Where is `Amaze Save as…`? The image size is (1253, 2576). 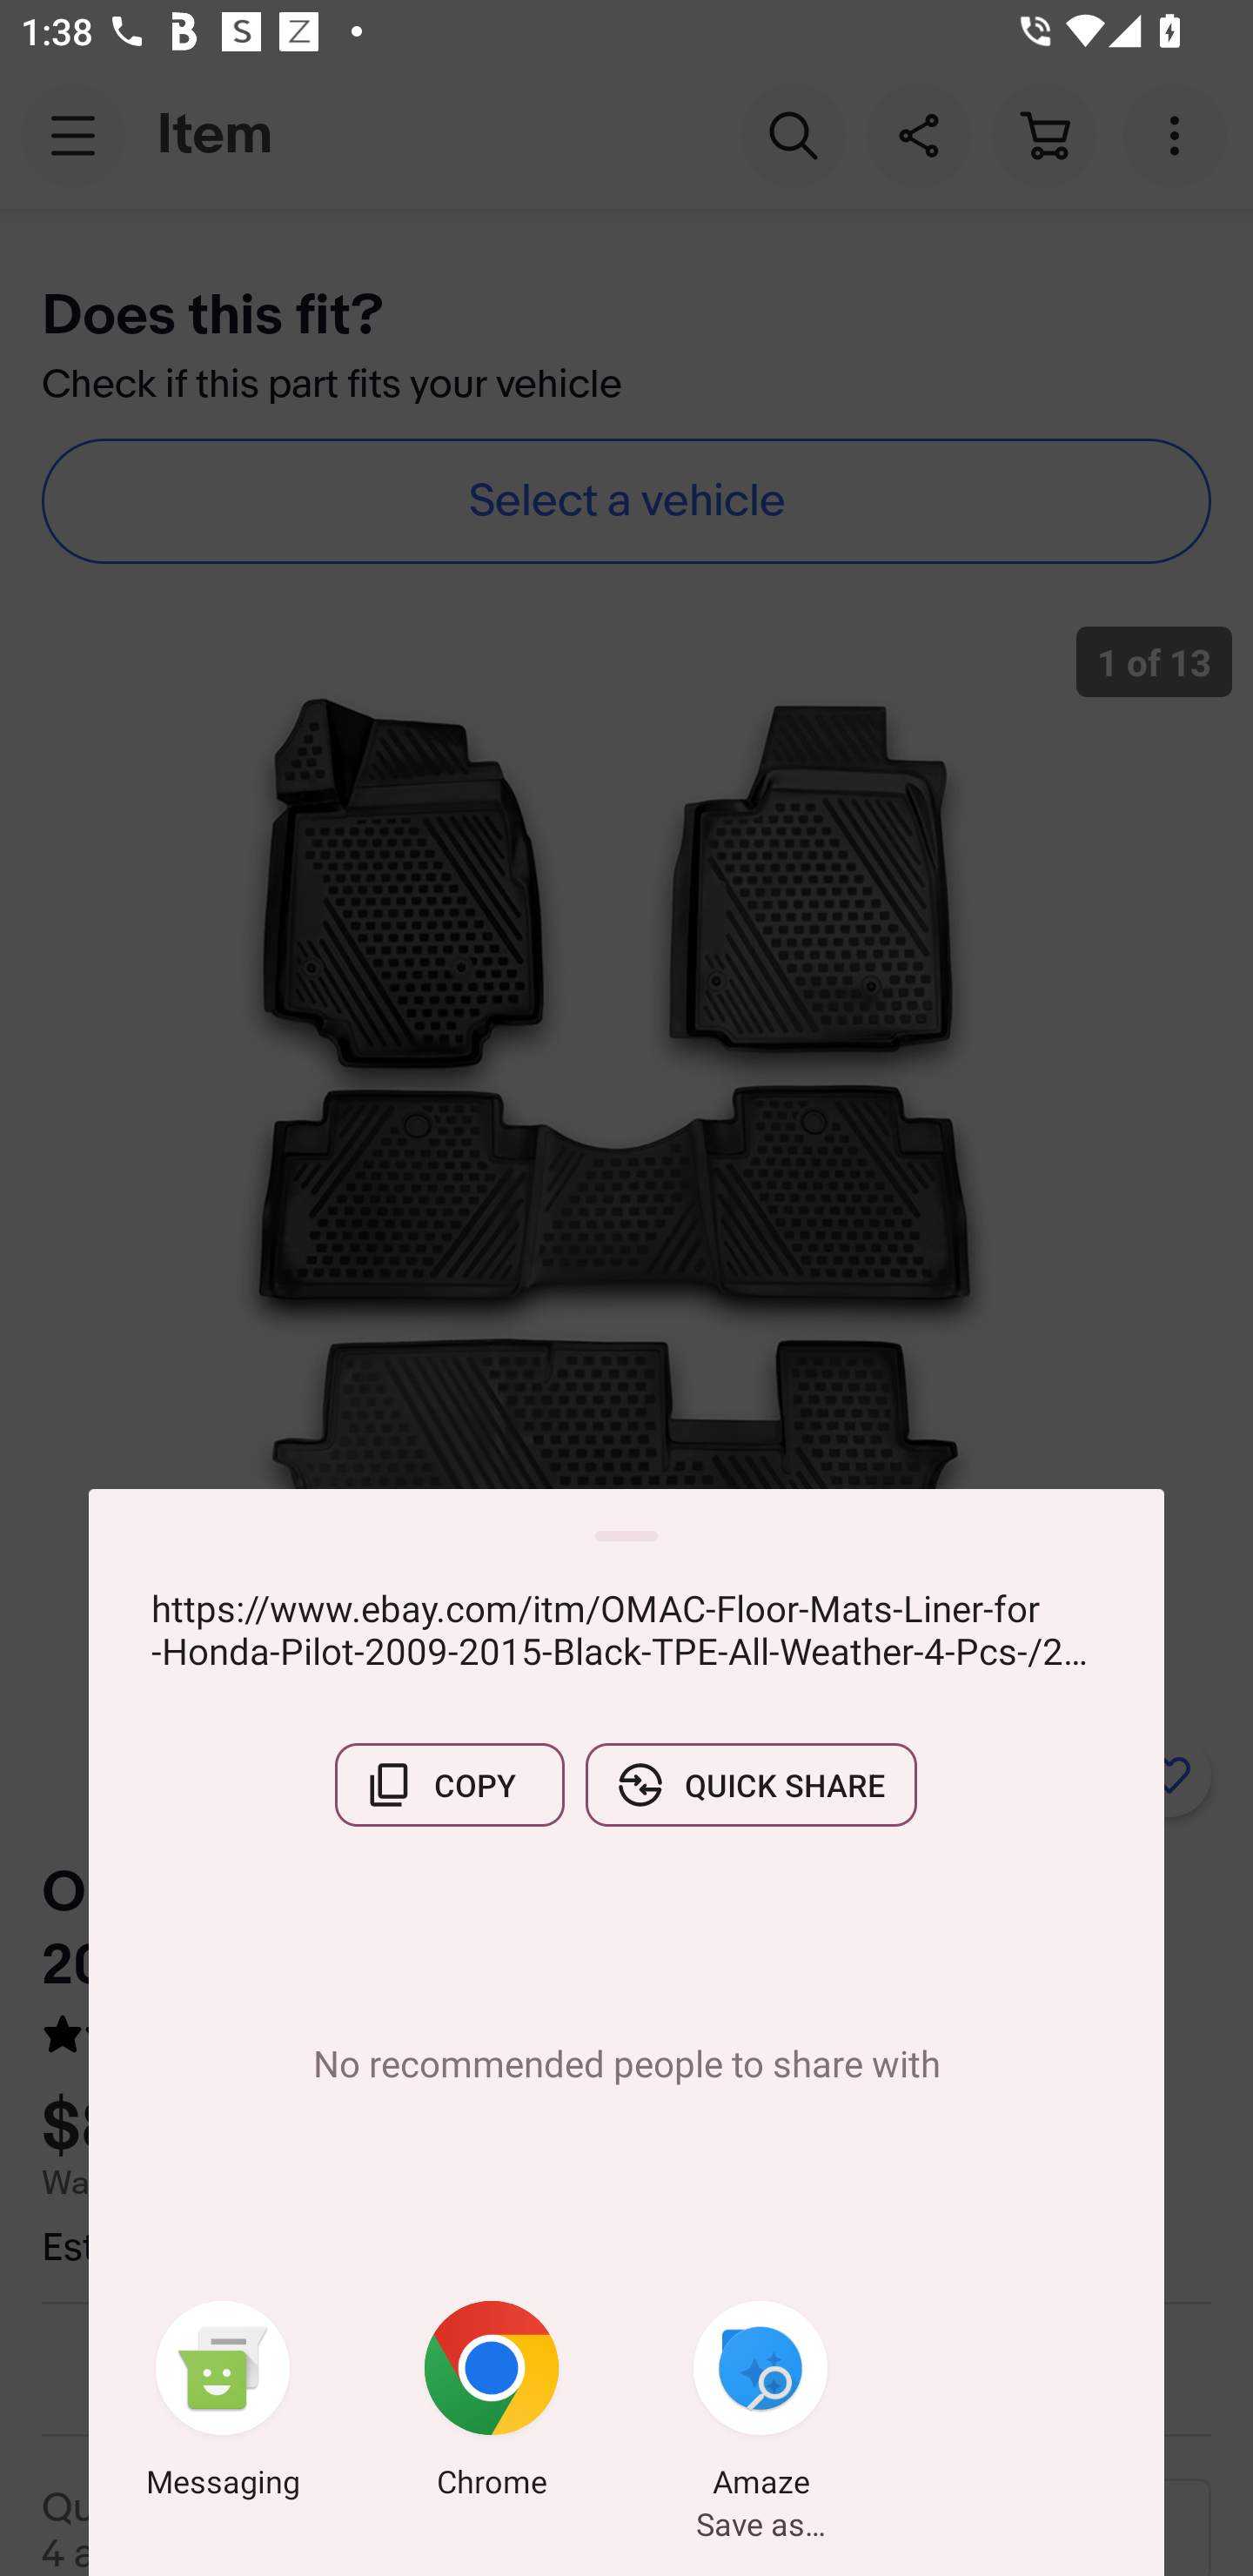
Amaze Save as… is located at coordinates (761, 2405).